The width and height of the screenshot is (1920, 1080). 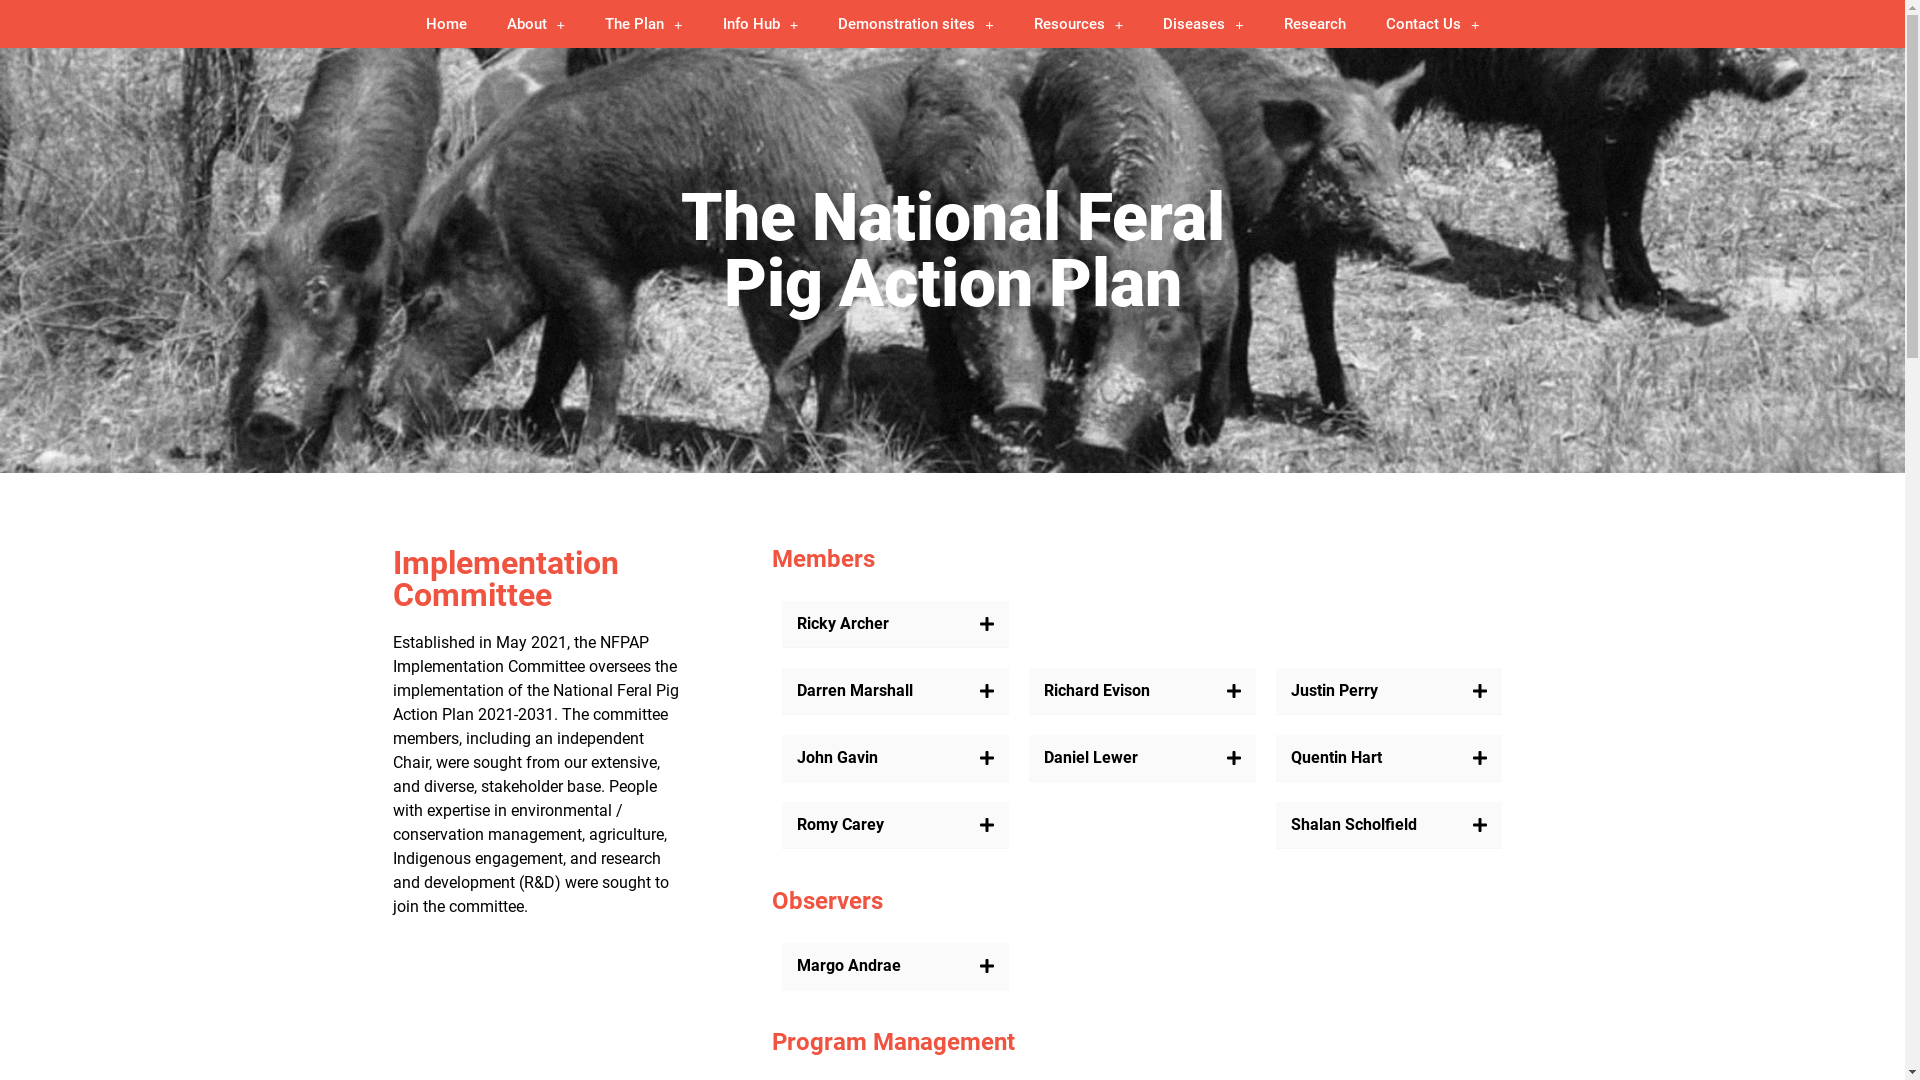 What do you see at coordinates (1433, 24) in the screenshot?
I see `Contact Us` at bounding box center [1433, 24].